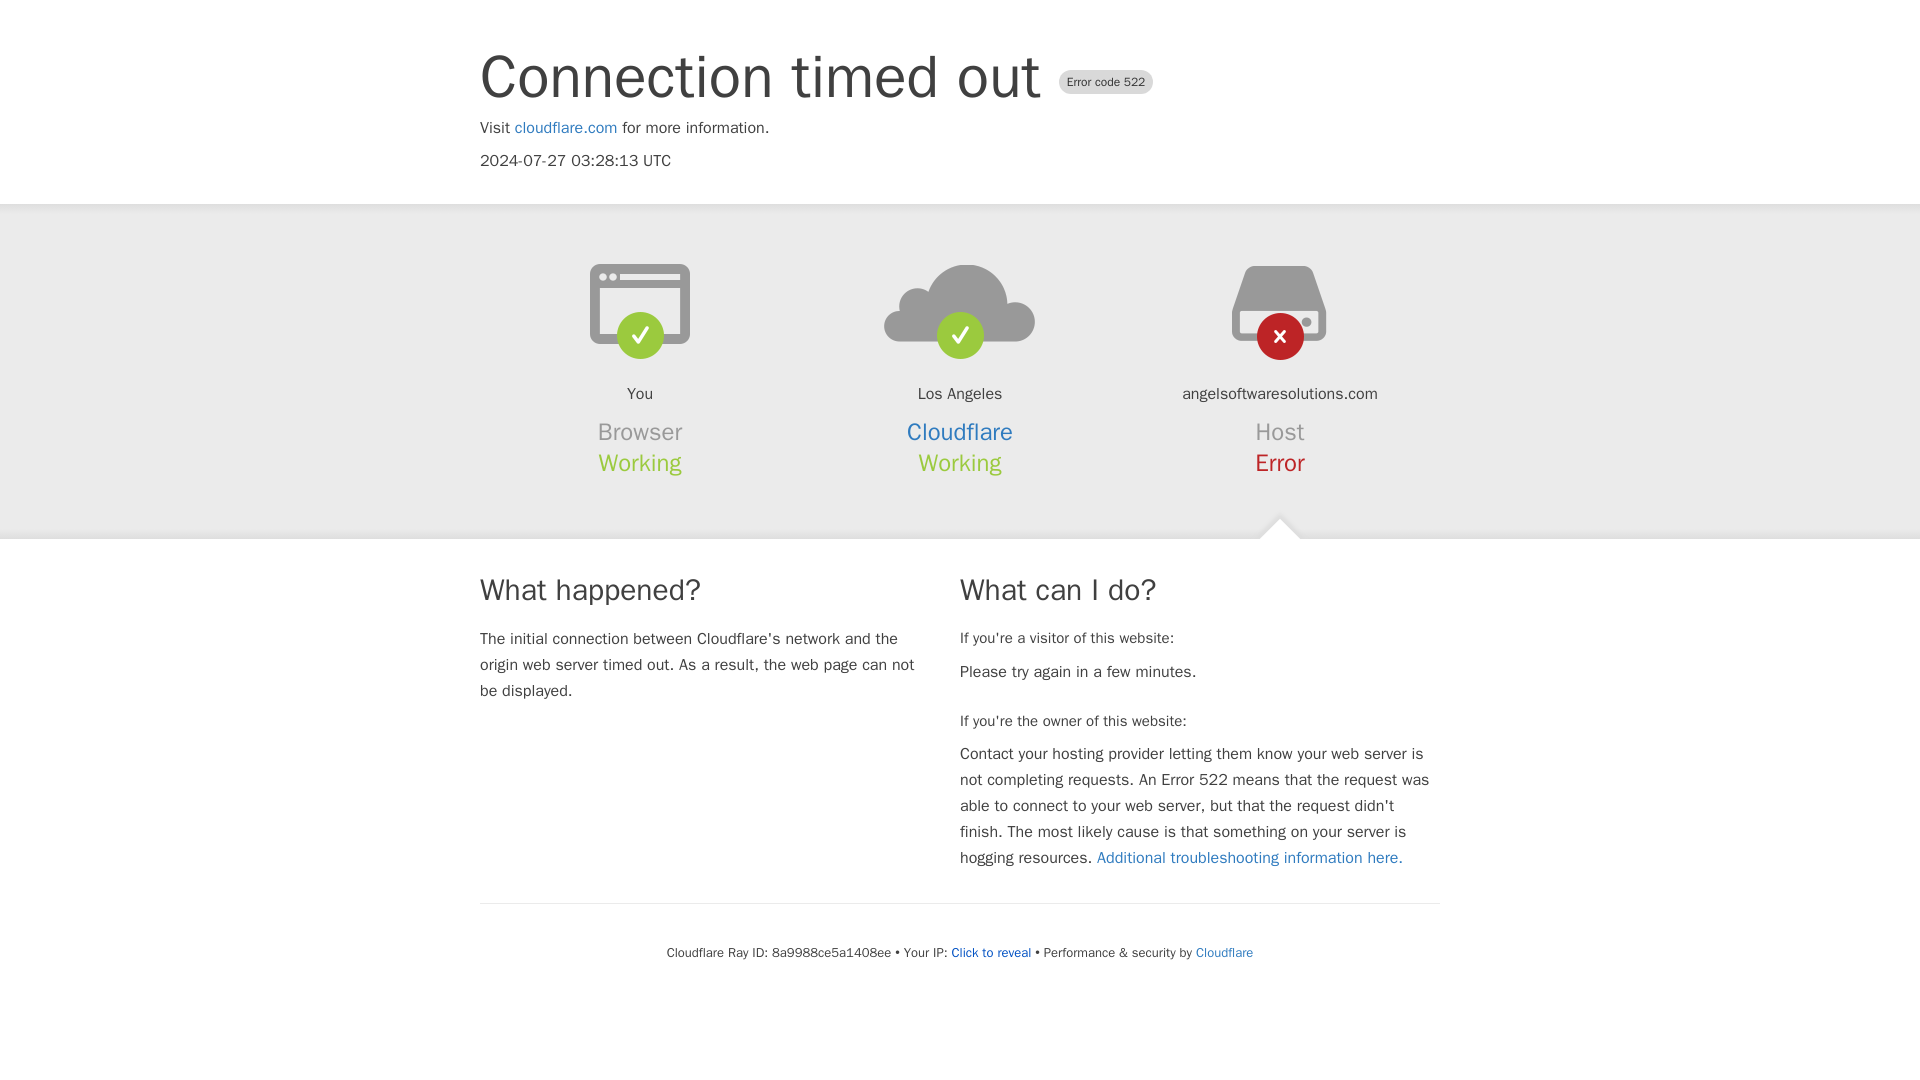  Describe the element at coordinates (566, 128) in the screenshot. I see `cloudflare.com` at that location.